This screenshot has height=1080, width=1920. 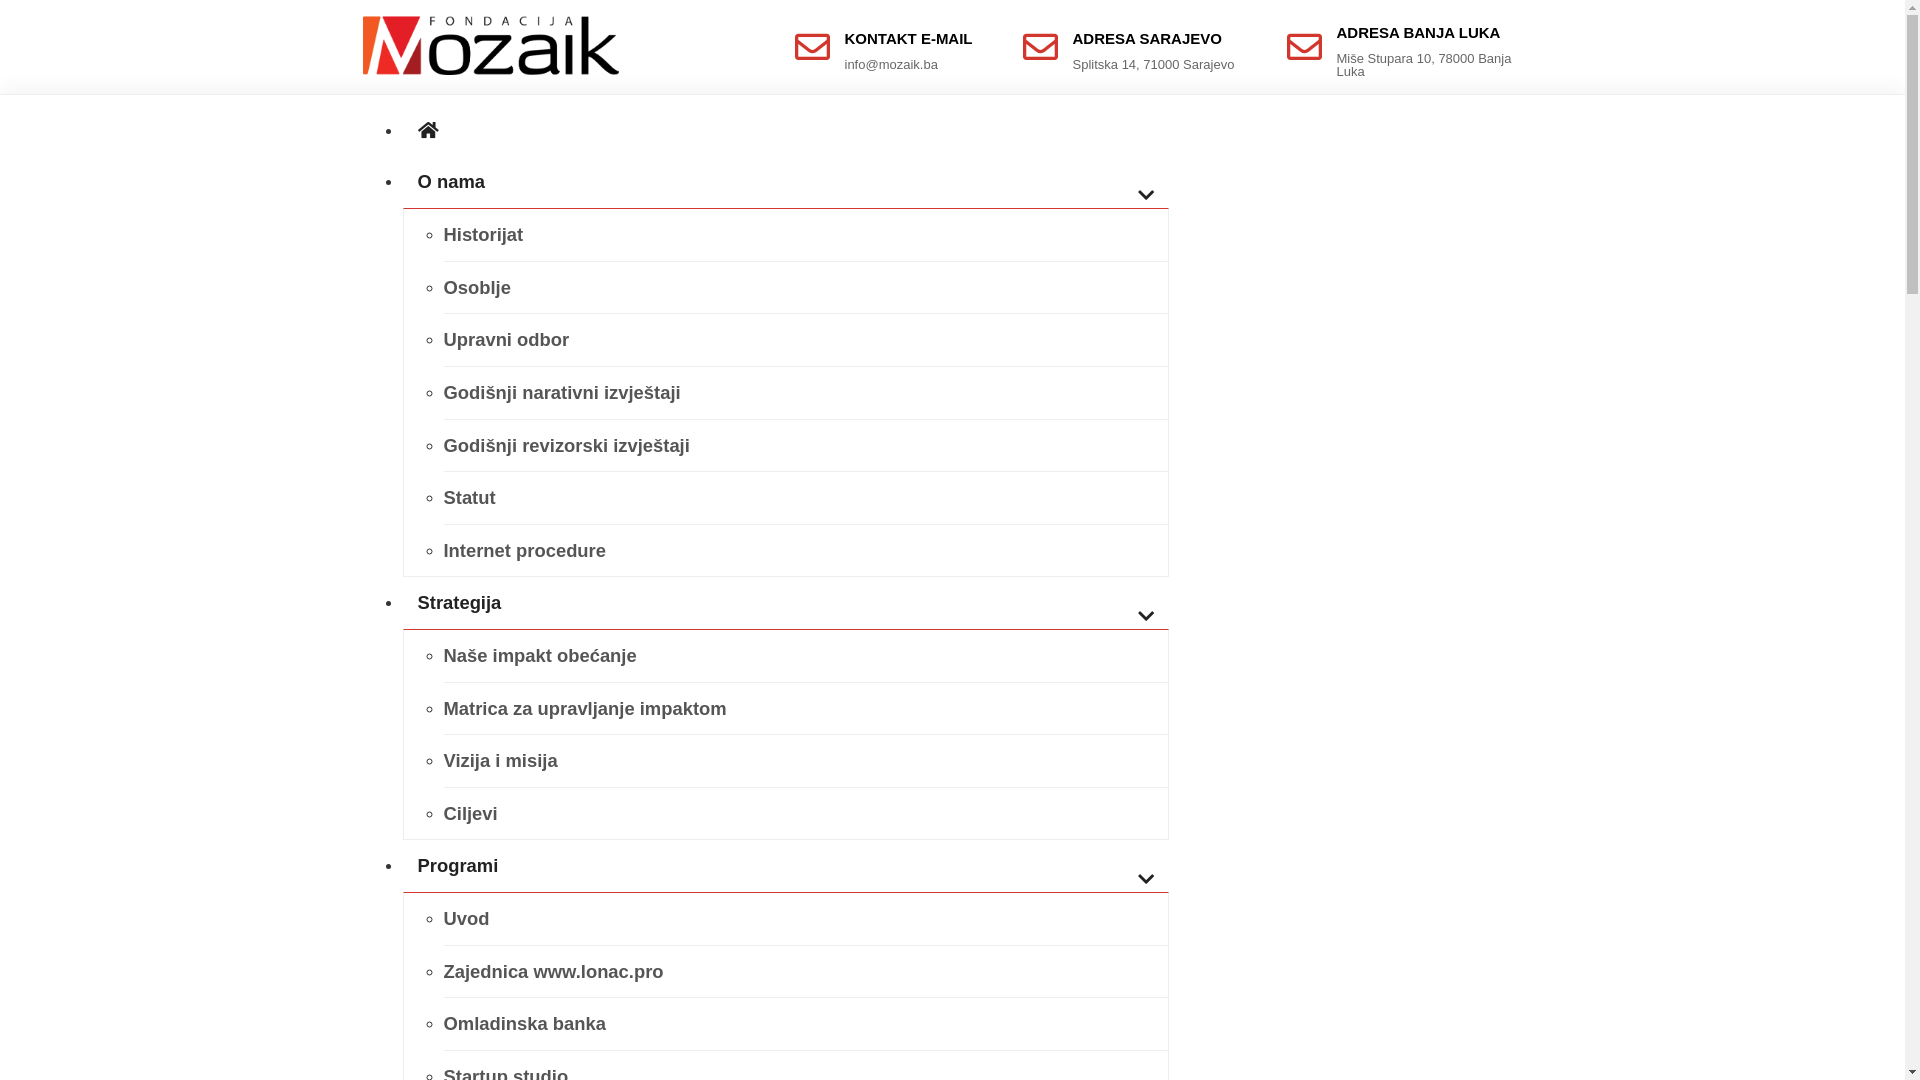 I want to click on Internet procedure, so click(x=806, y=551).